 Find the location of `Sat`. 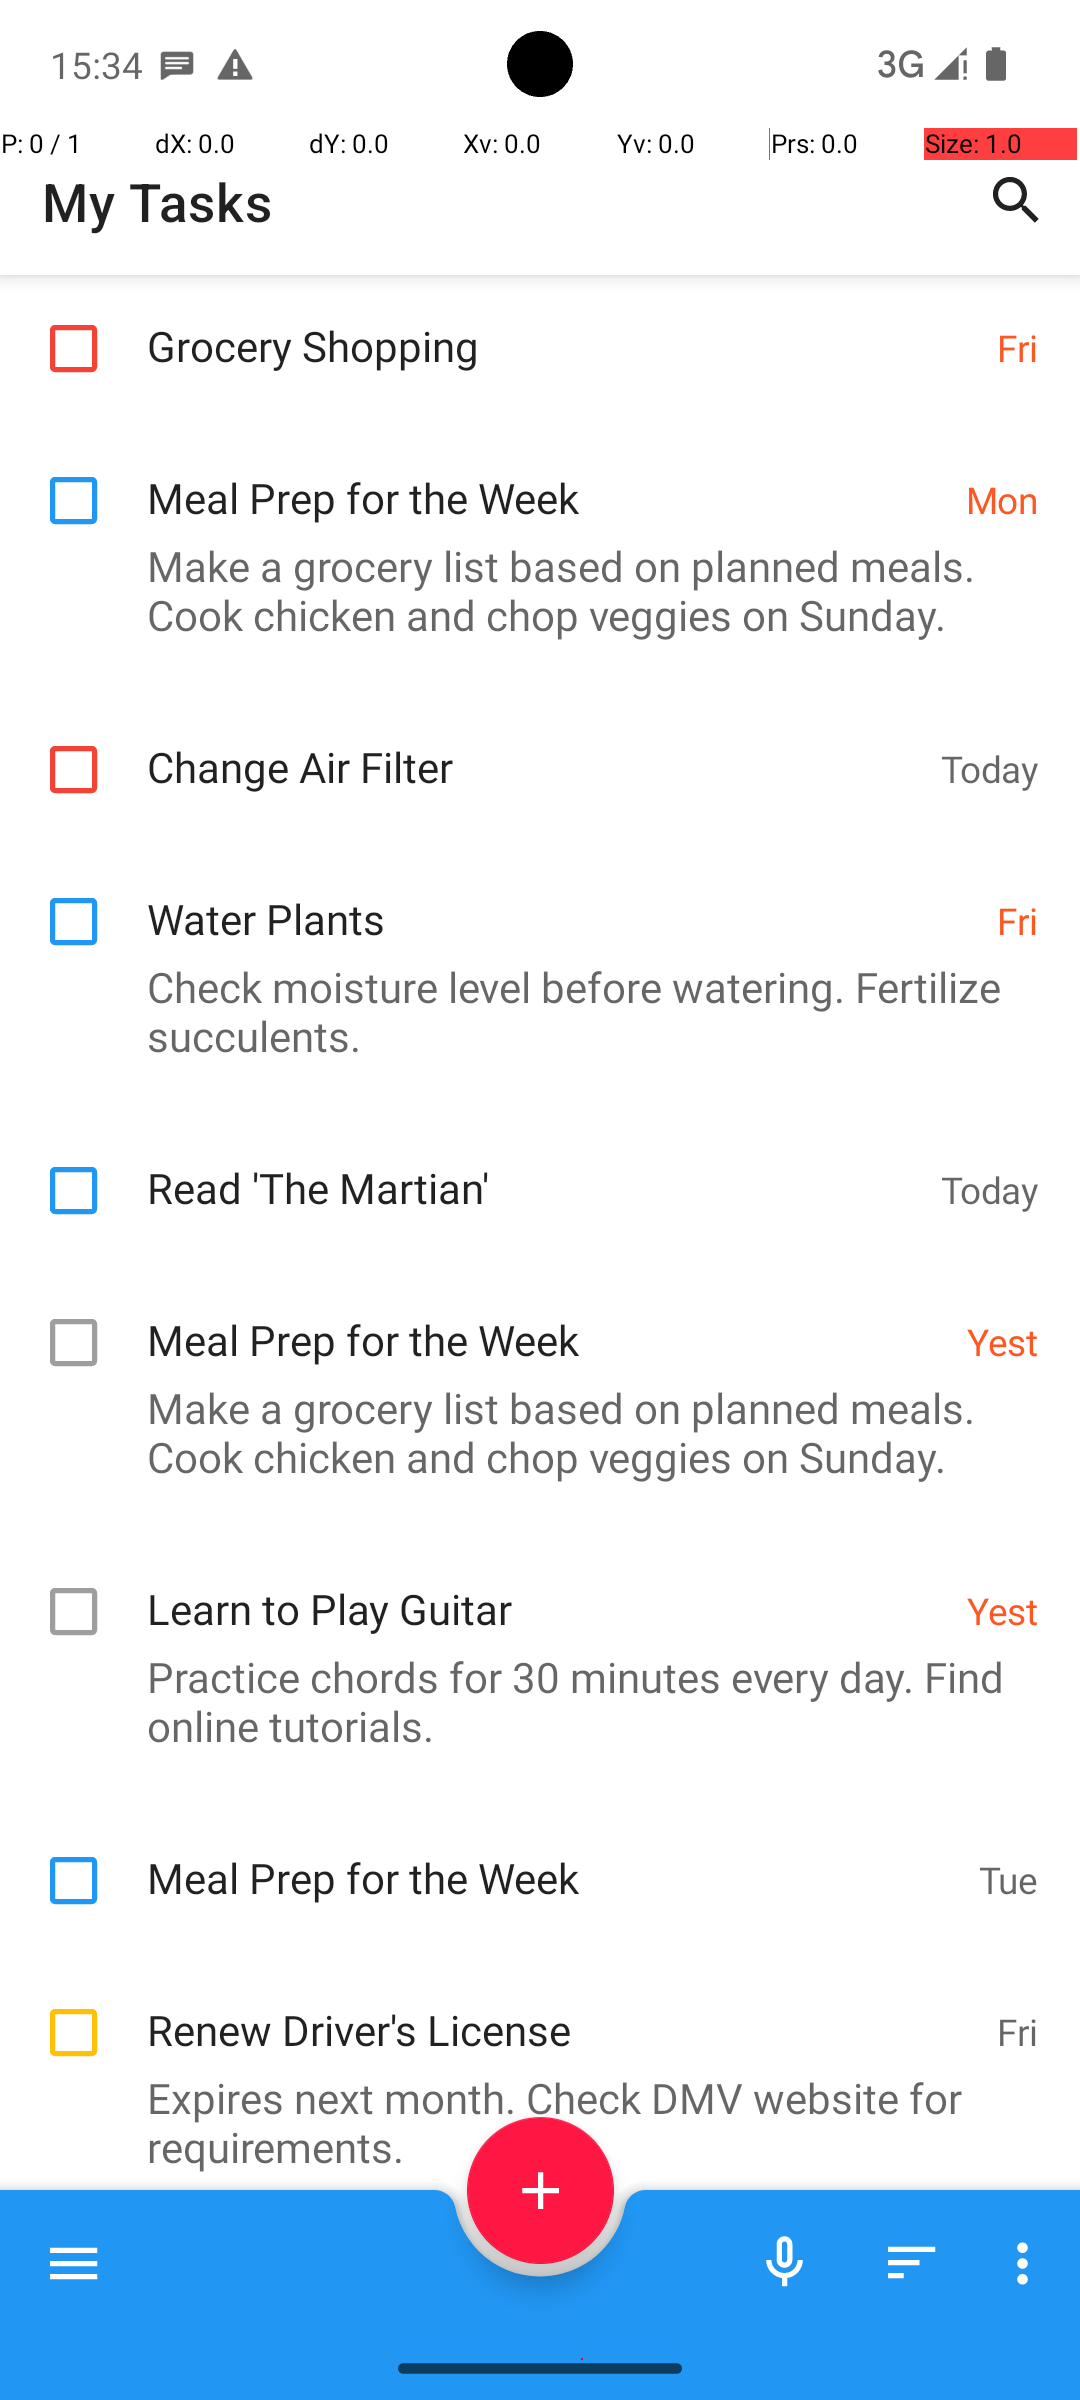

Sat is located at coordinates (1012, 2286).